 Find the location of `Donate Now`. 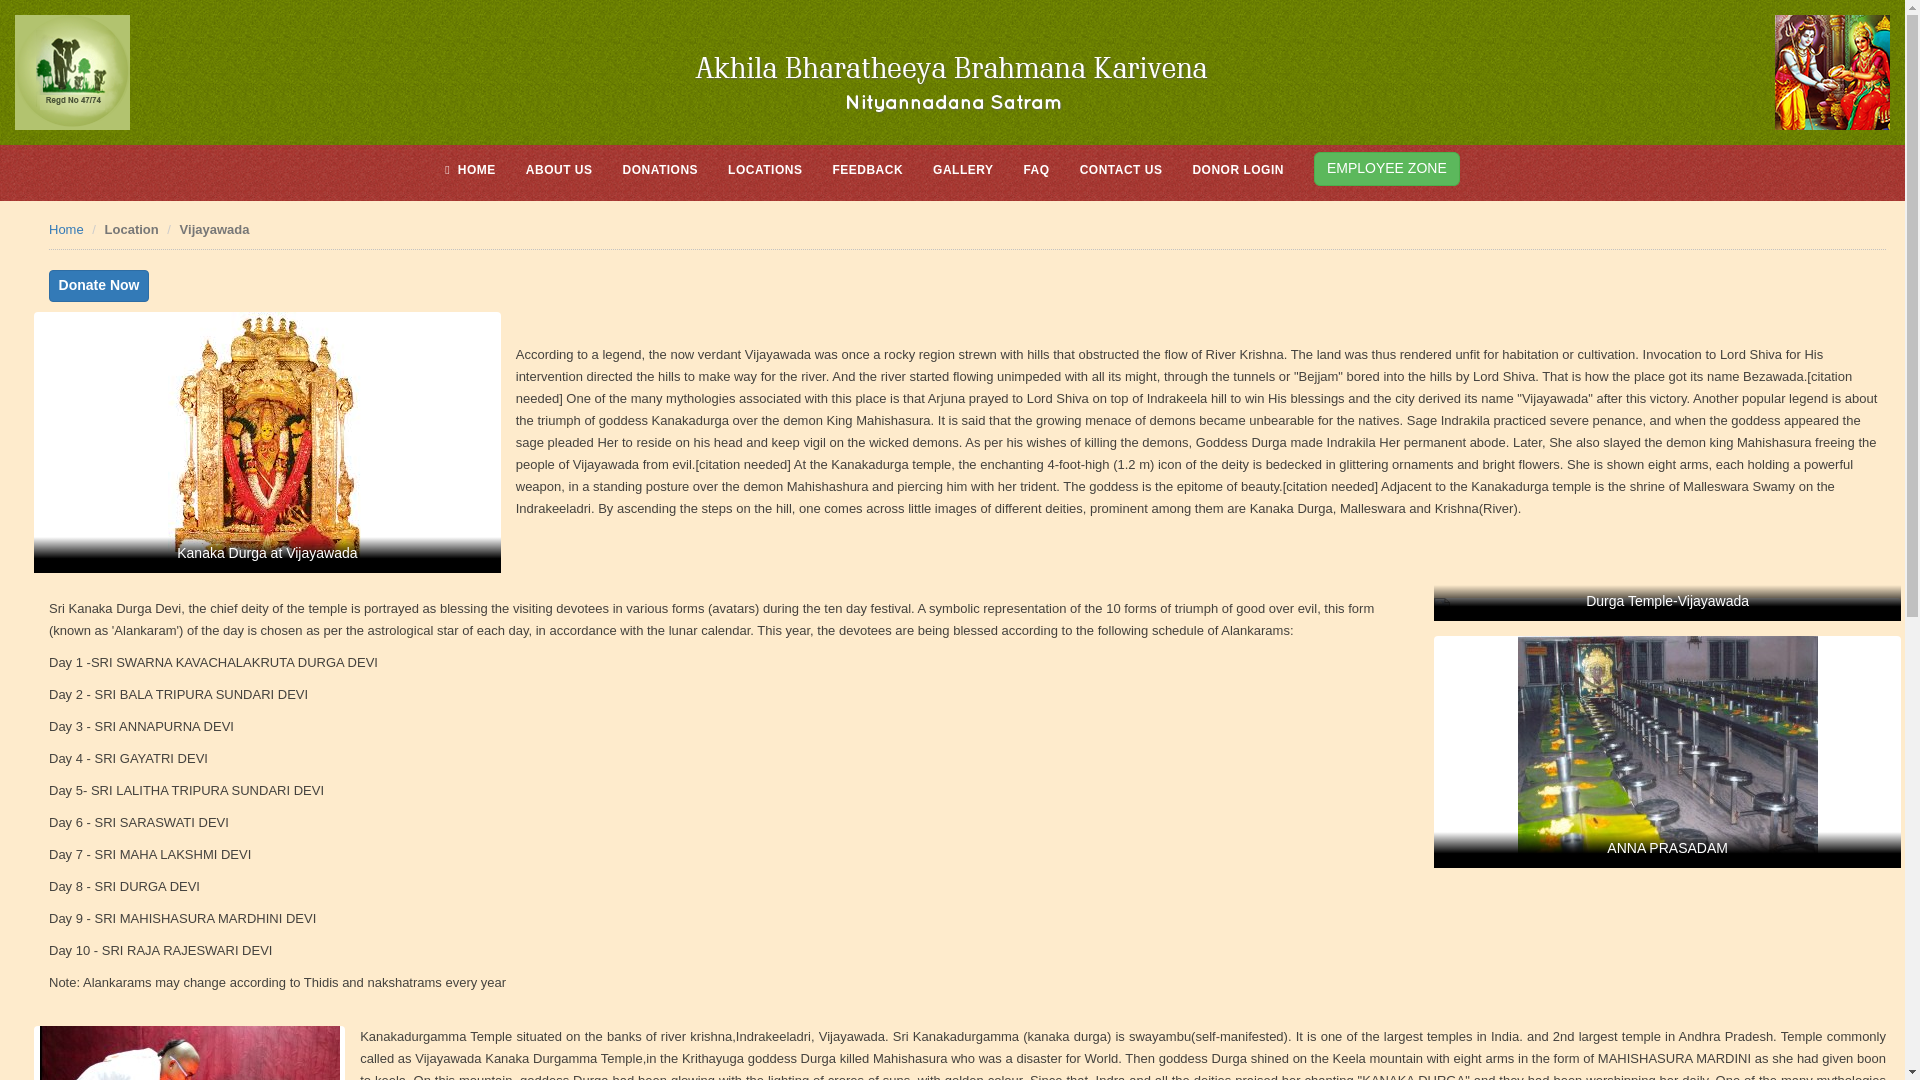

Donate Now is located at coordinates (99, 286).